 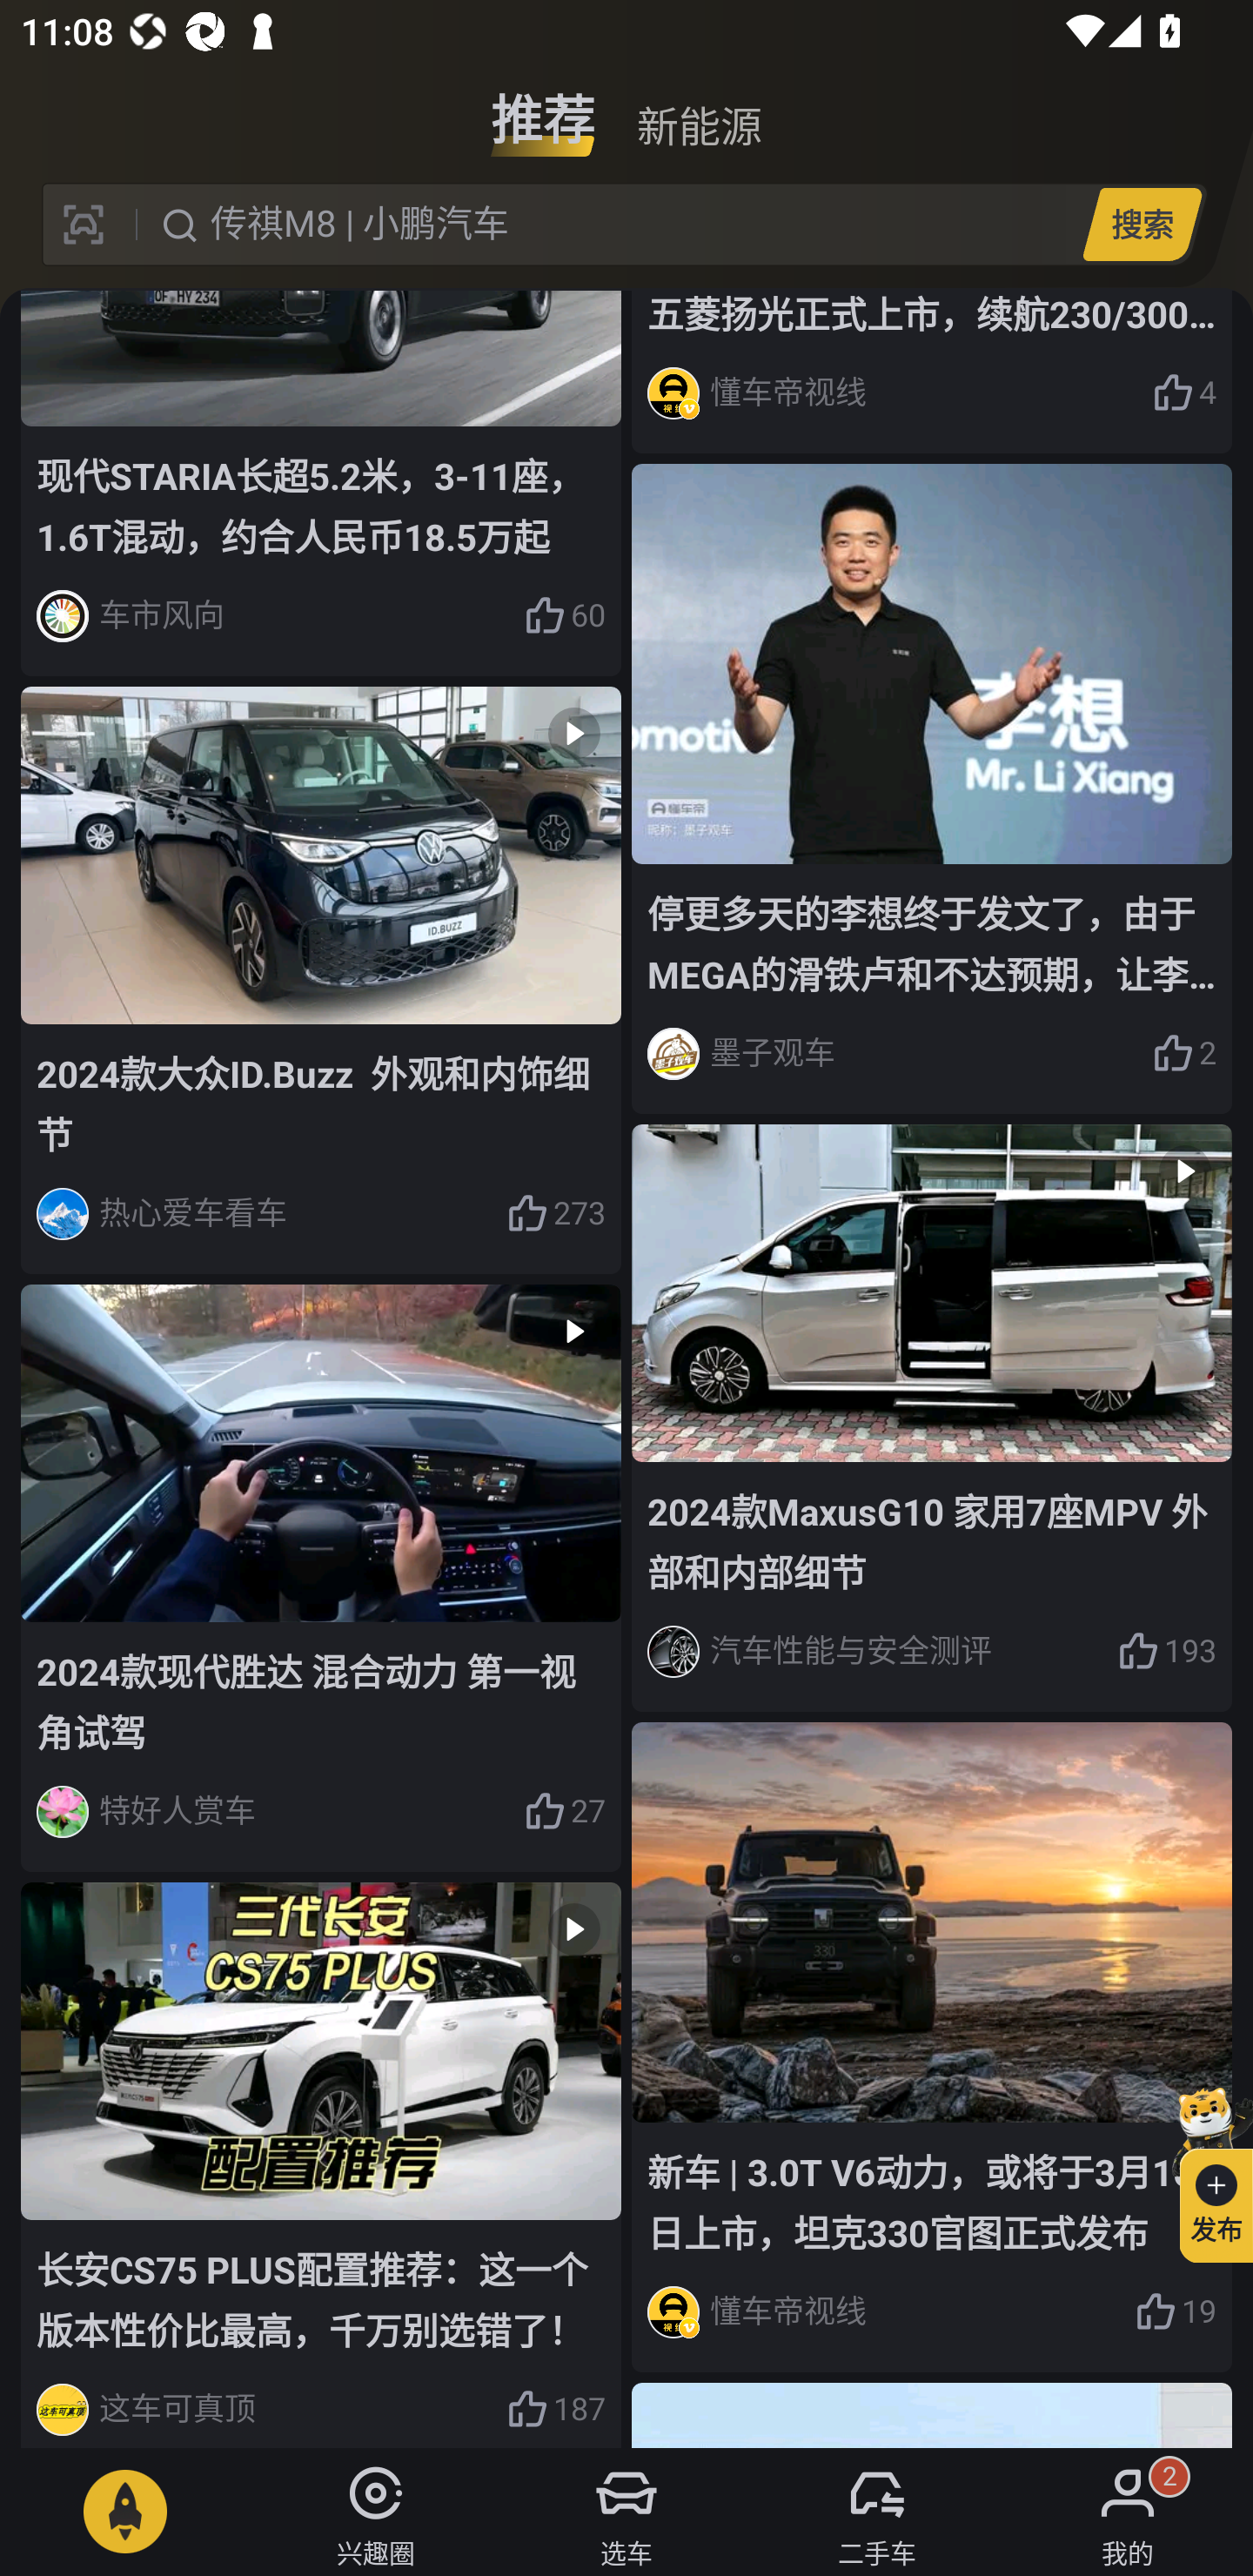 I want to click on 发布, so click(x=1203, y=2170).